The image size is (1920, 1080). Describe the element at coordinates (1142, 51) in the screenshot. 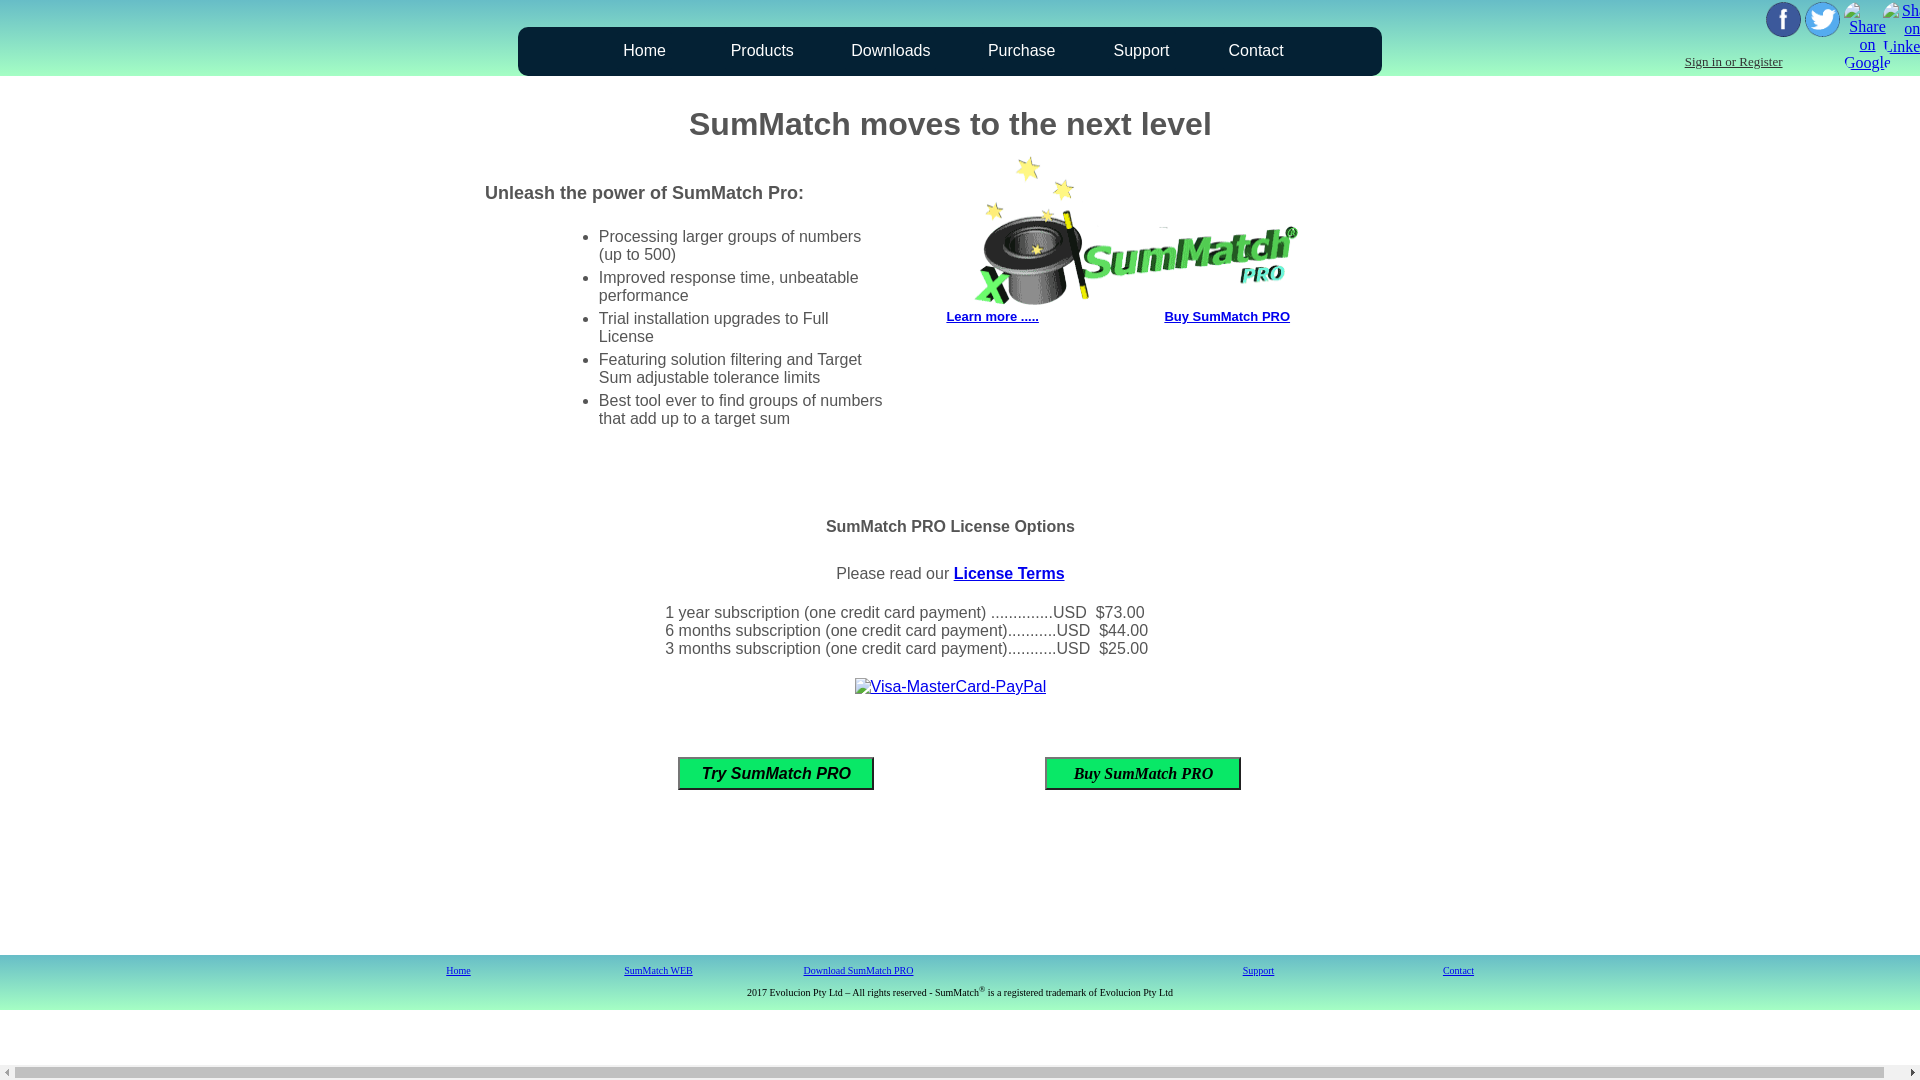

I see `Support` at that location.